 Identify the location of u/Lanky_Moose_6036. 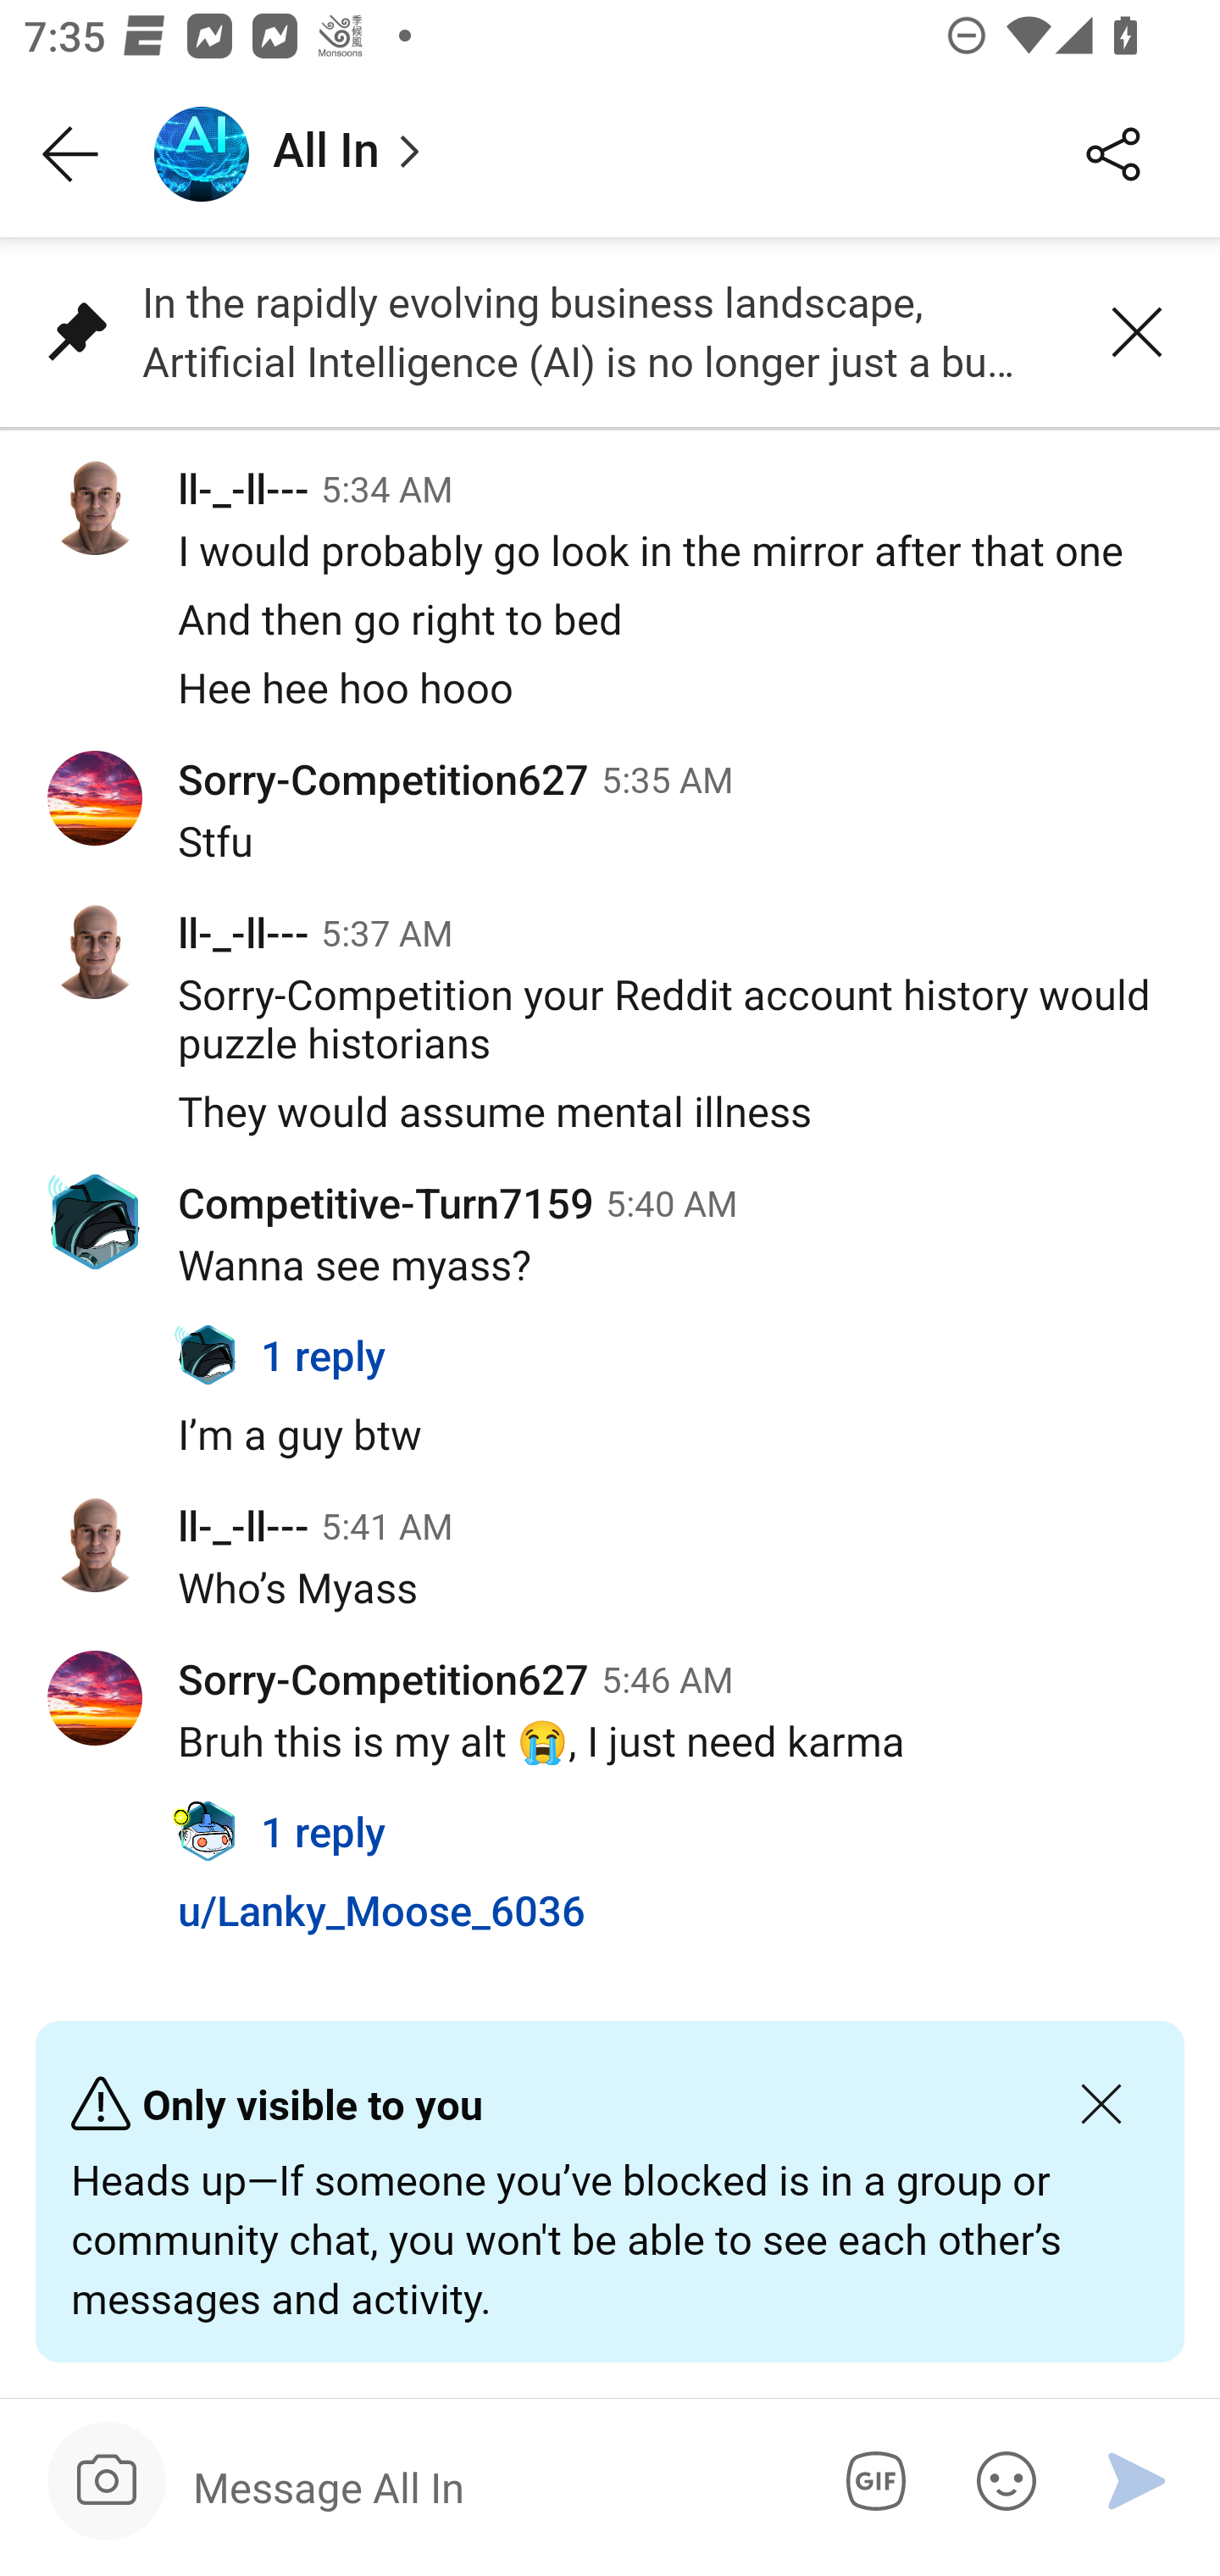
(610, 1929).